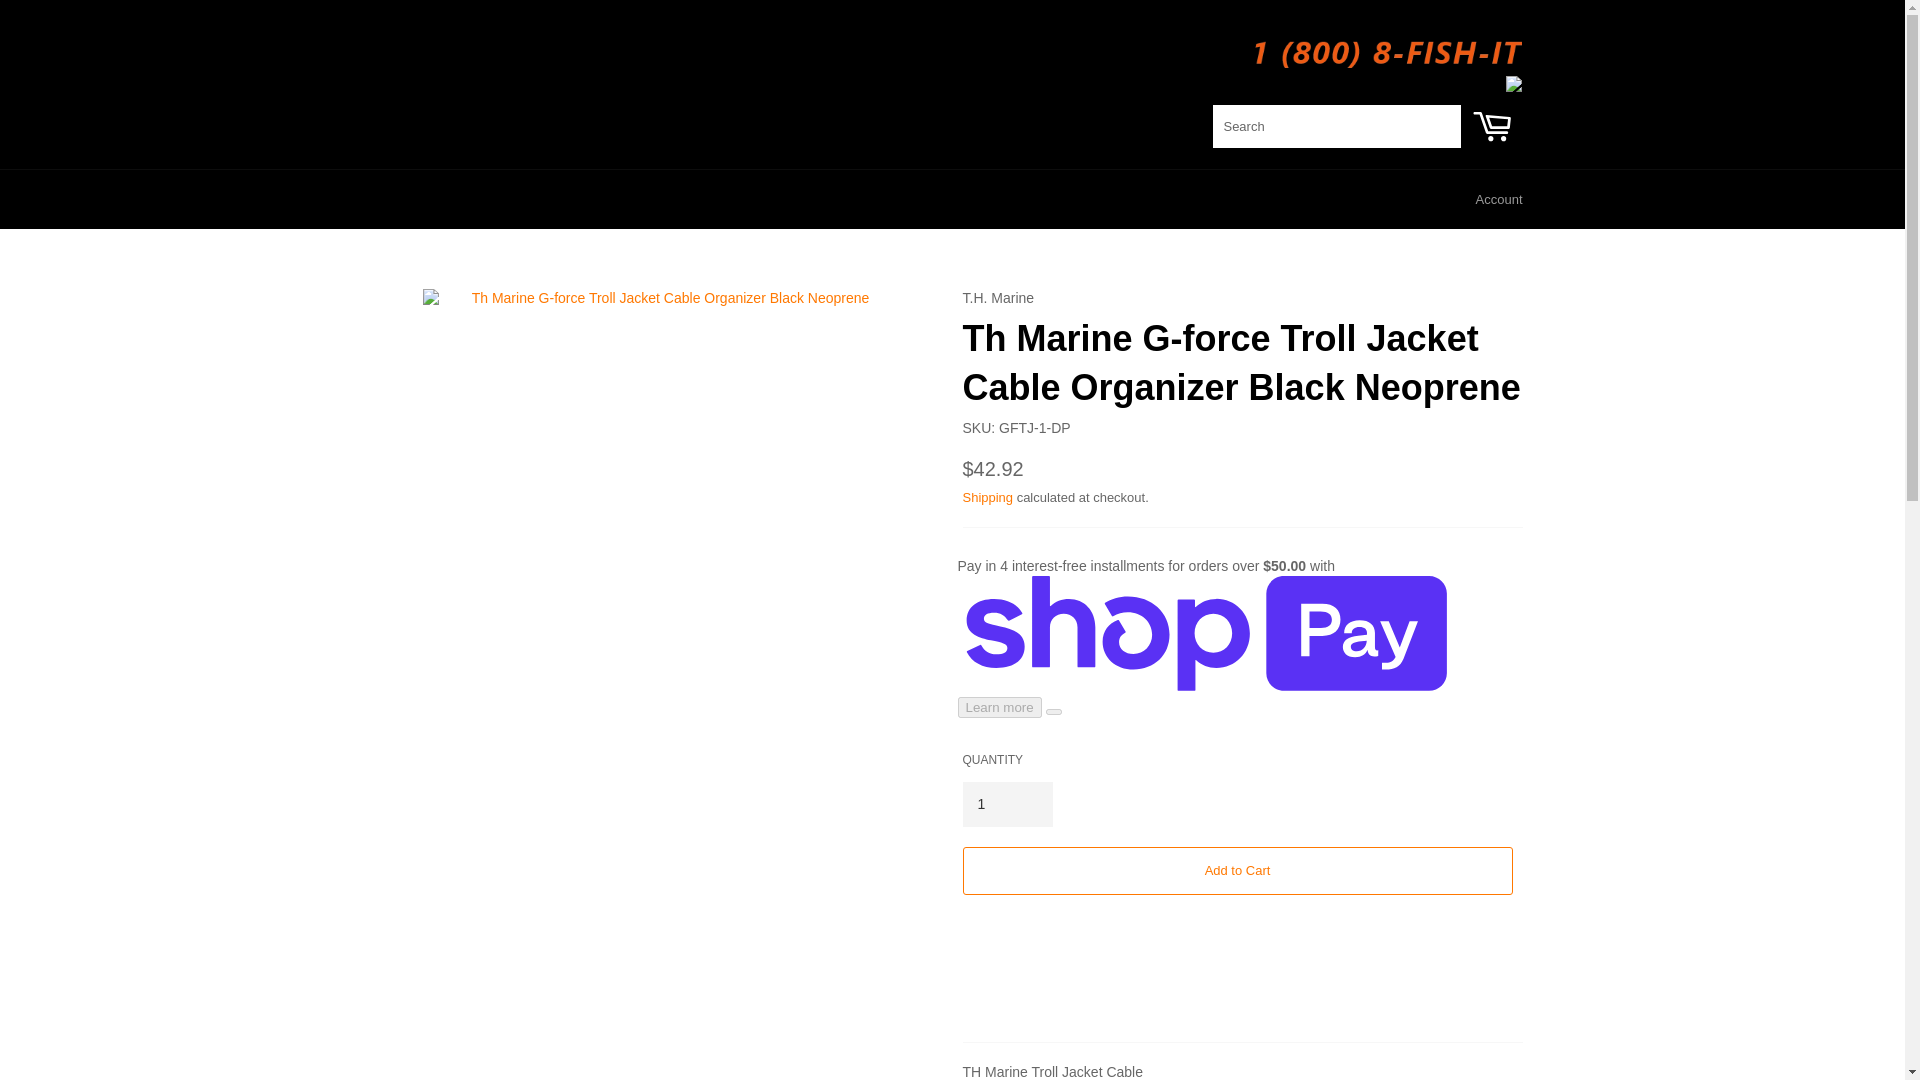 Image resolution: width=1920 pixels, height=1080 pixels. What do you see at coordinates (1006, 804) in the screenshot?
I see `1` at bounding box center [1006, 804].